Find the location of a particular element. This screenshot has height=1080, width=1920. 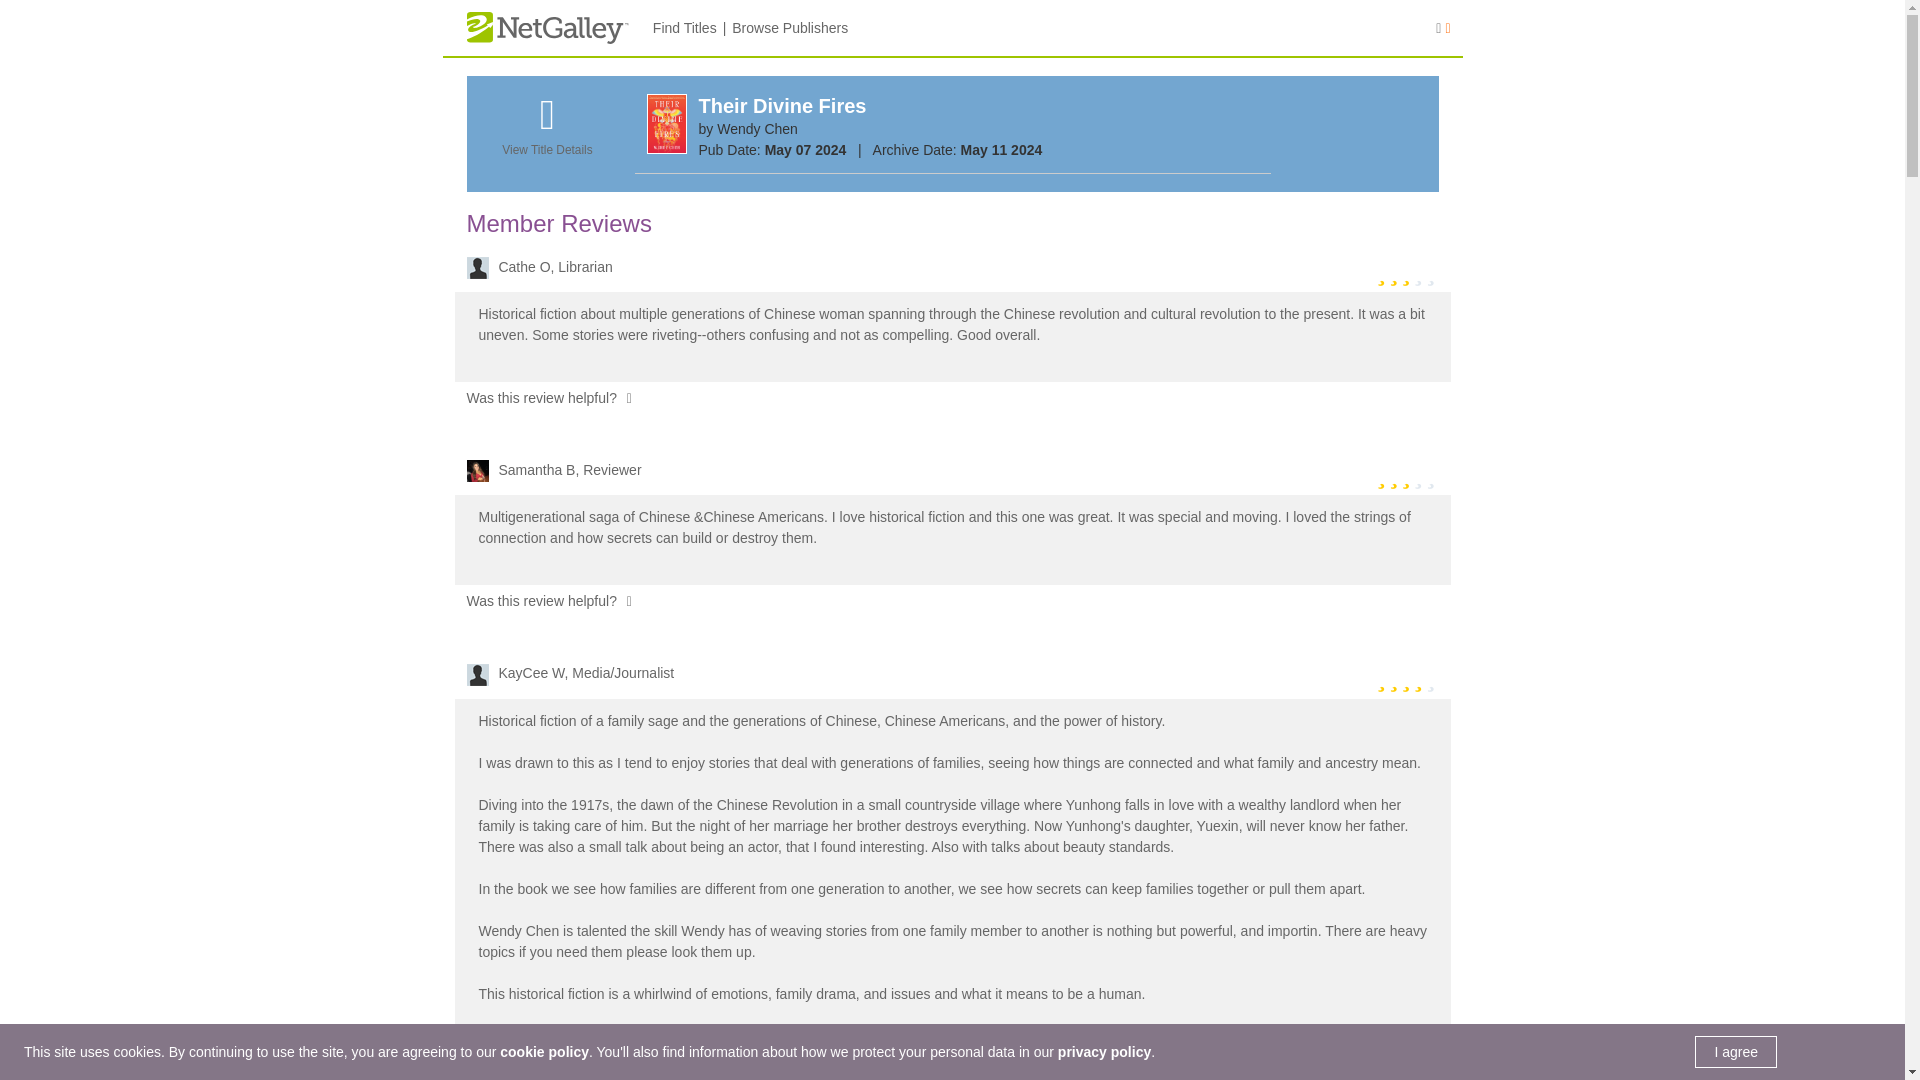

View Title Details is located at coordinates (546, 137).